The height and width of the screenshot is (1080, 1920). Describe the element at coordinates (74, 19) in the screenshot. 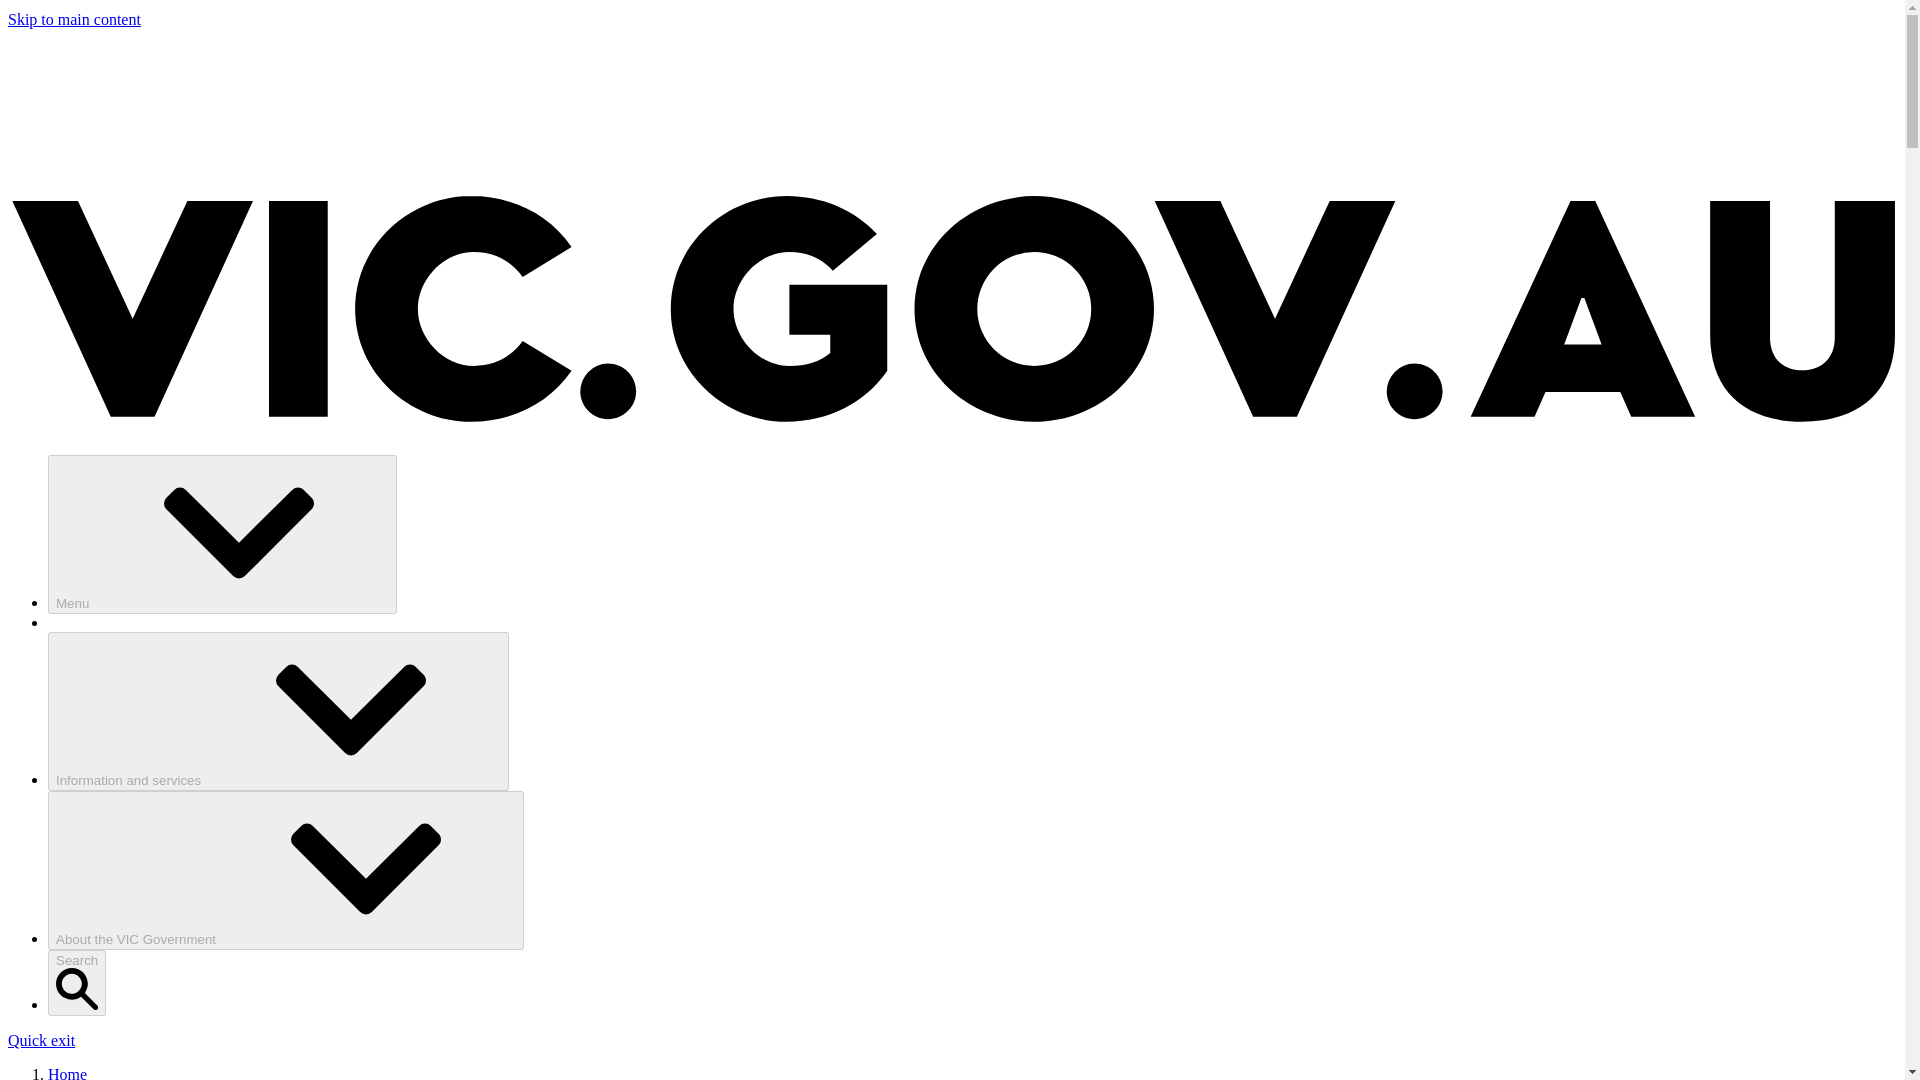

I see `Skip to main content` at that location.